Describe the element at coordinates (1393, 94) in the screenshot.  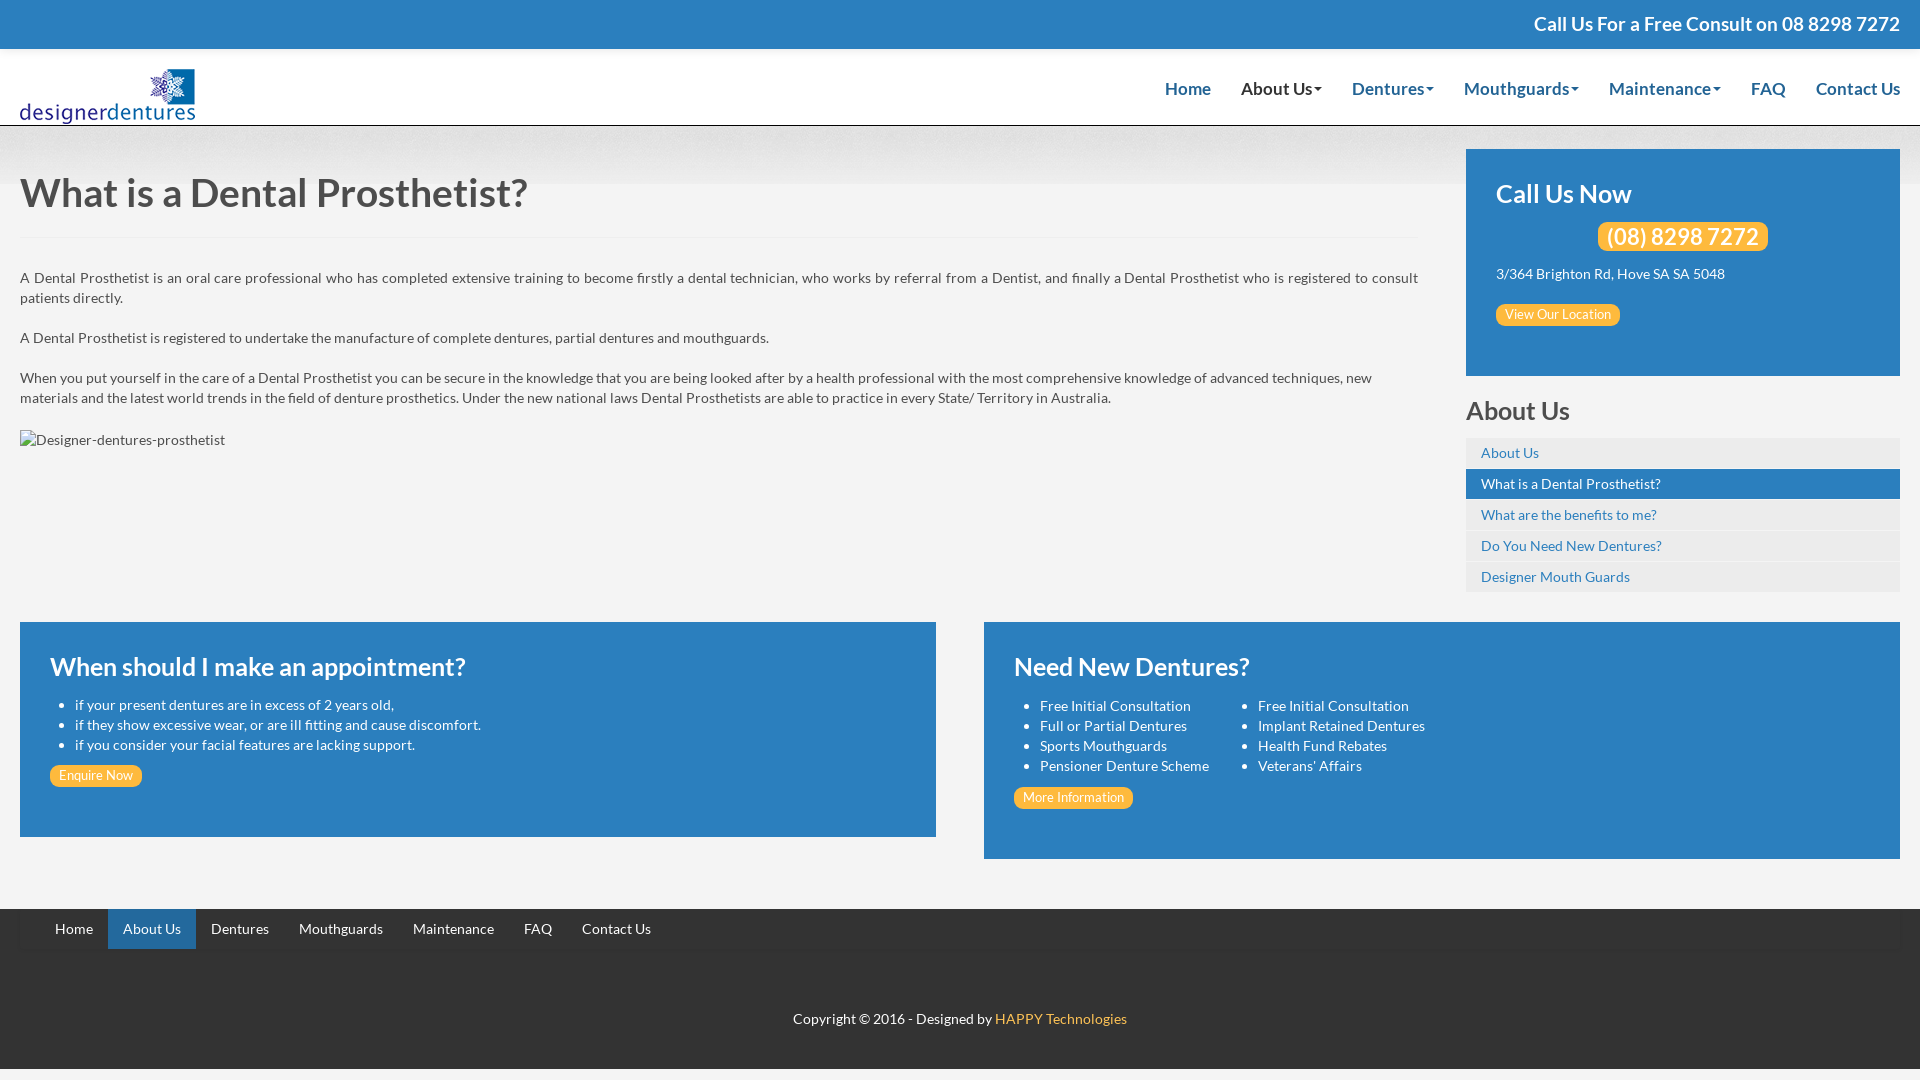
I see `Dentures` at that location.